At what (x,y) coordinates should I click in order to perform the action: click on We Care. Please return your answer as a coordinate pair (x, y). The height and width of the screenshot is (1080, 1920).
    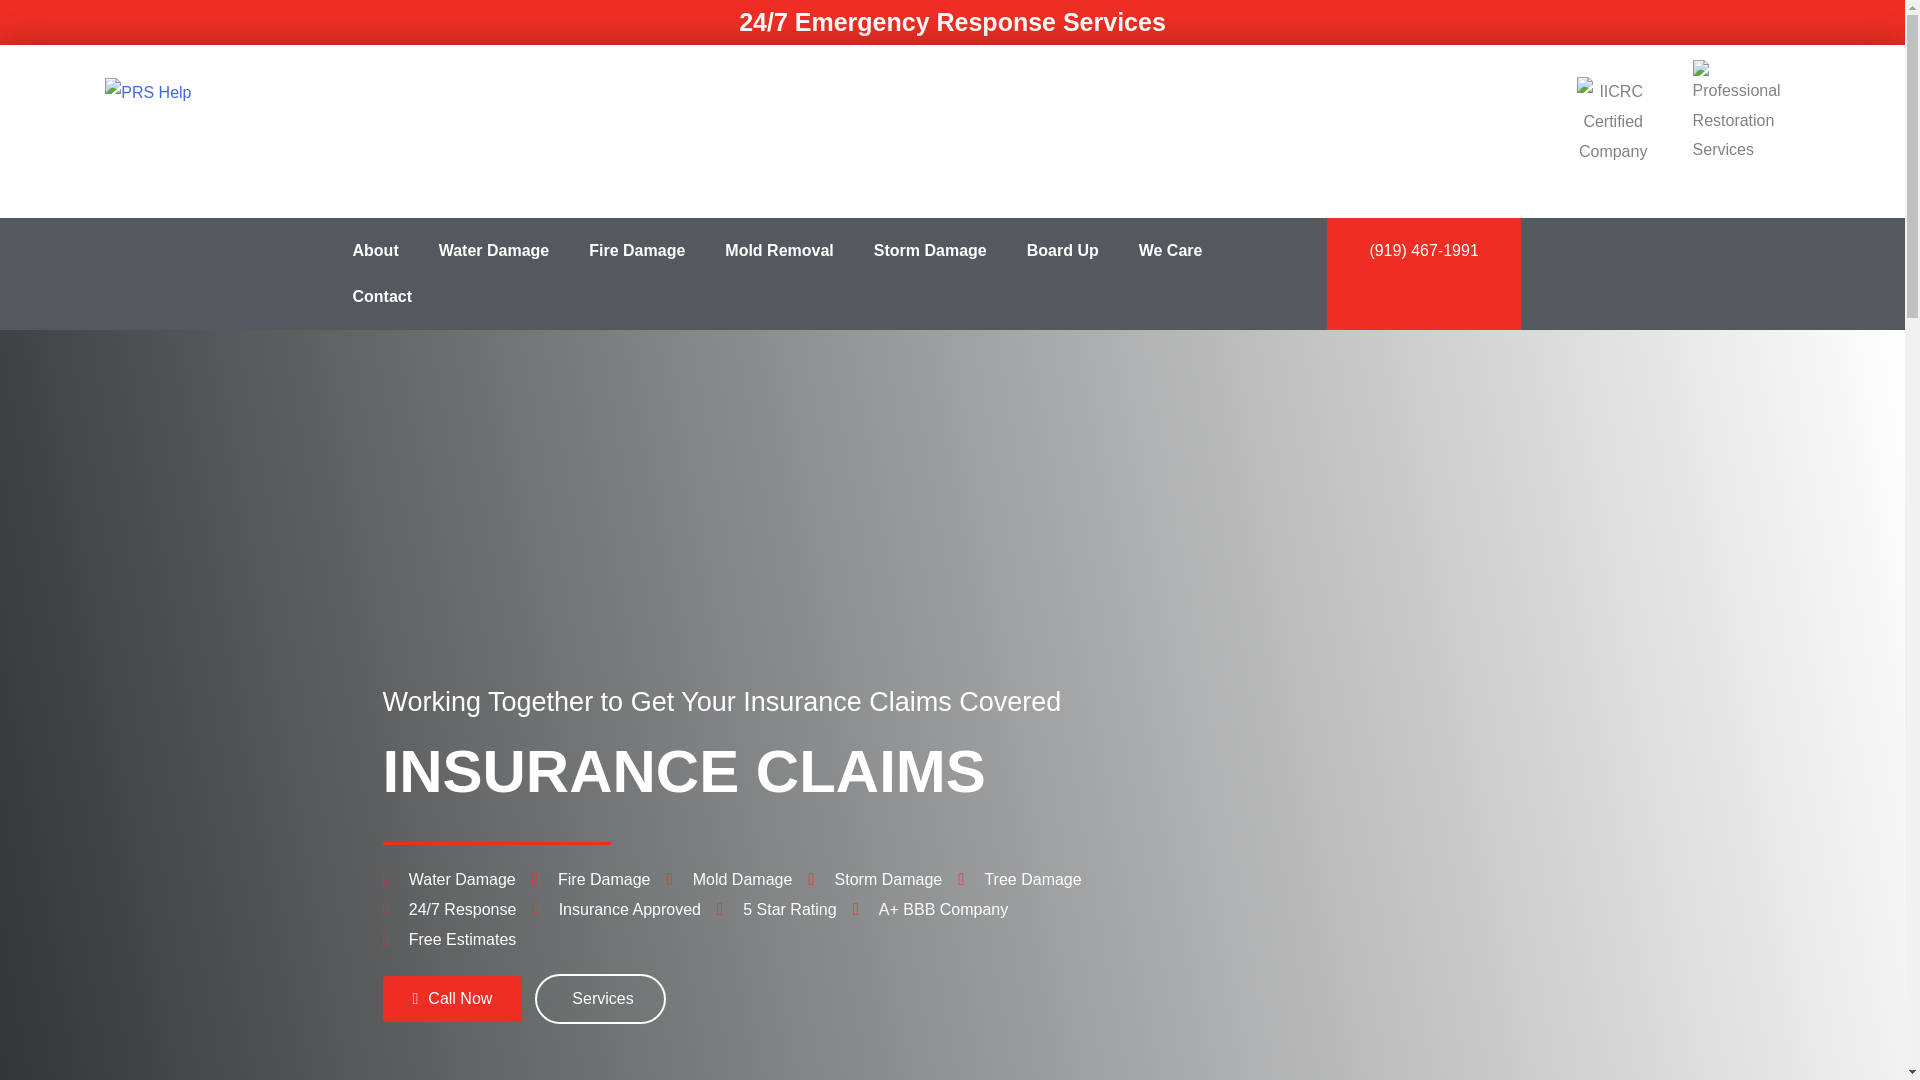
    Looking at the image, I should click on (1171, 250).